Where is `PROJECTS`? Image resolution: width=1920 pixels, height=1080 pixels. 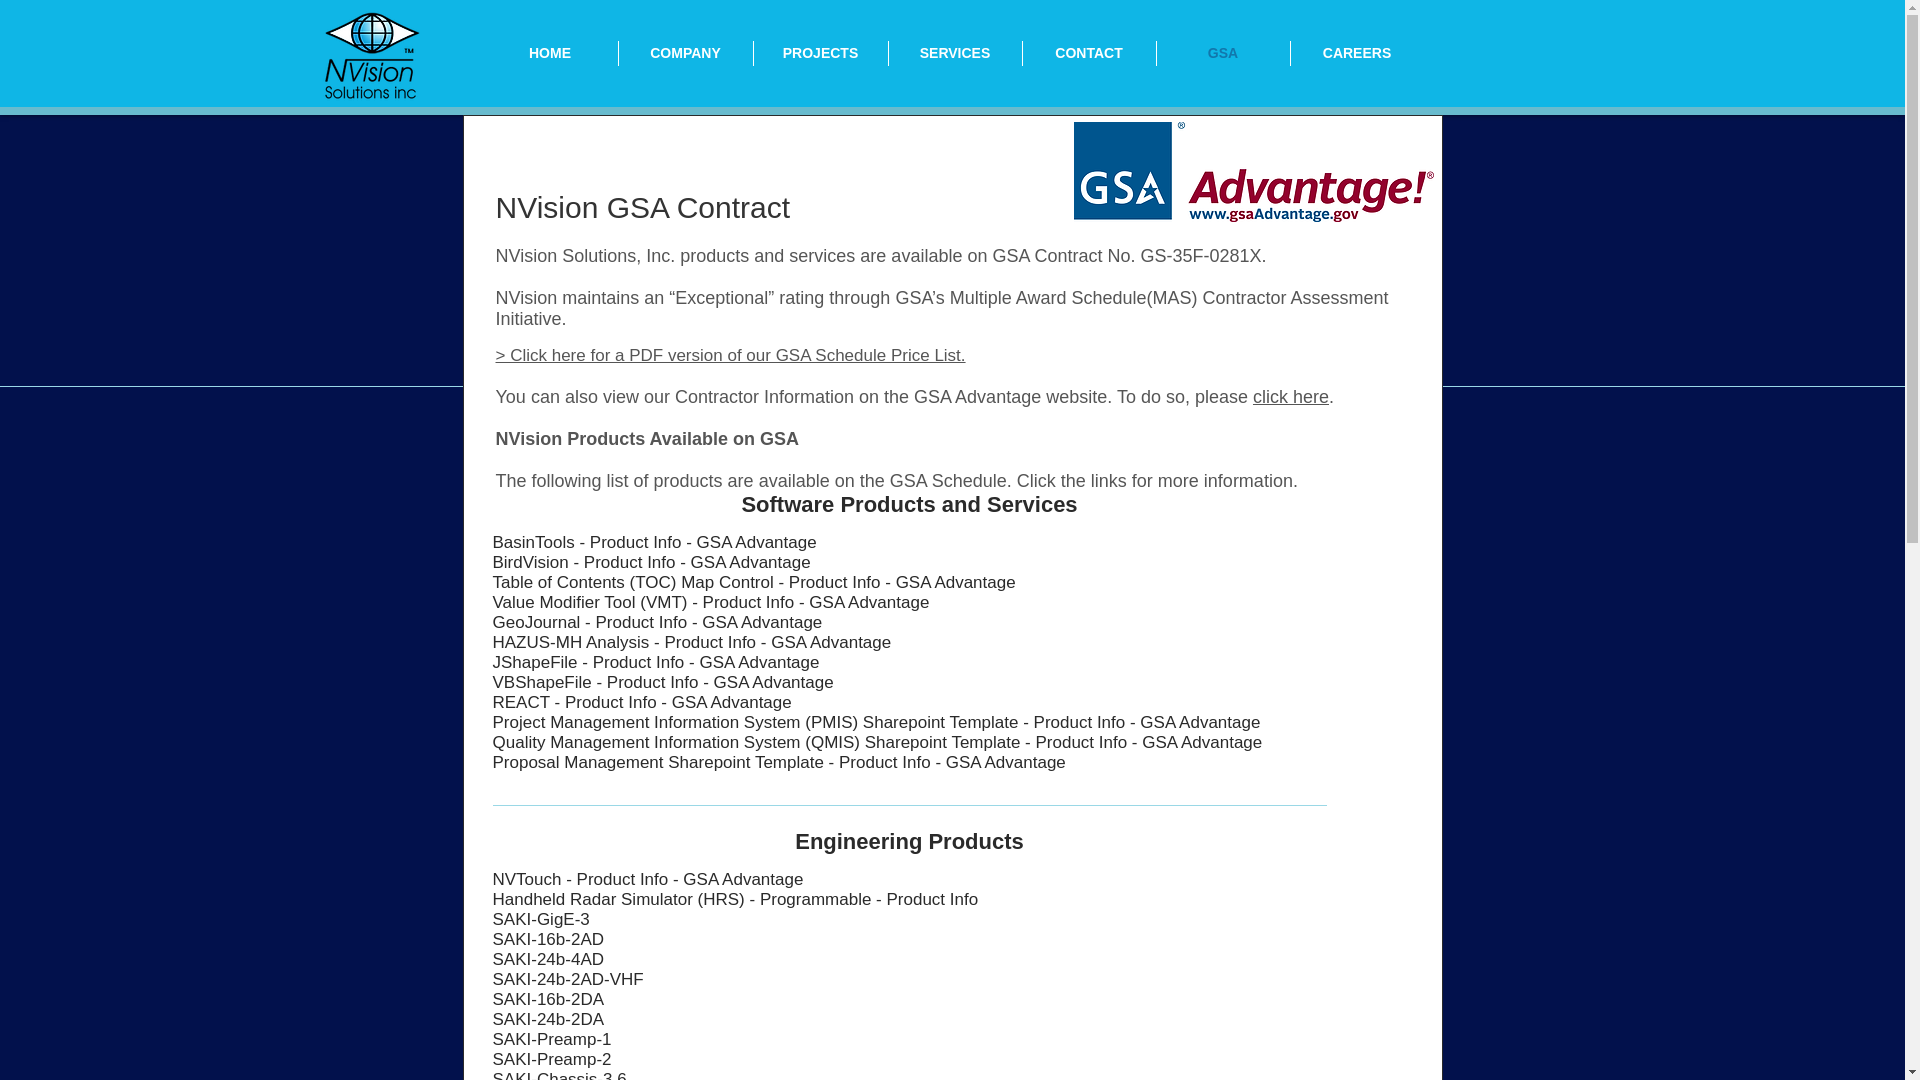
PROJECTS is located at coordinates (820, 53).